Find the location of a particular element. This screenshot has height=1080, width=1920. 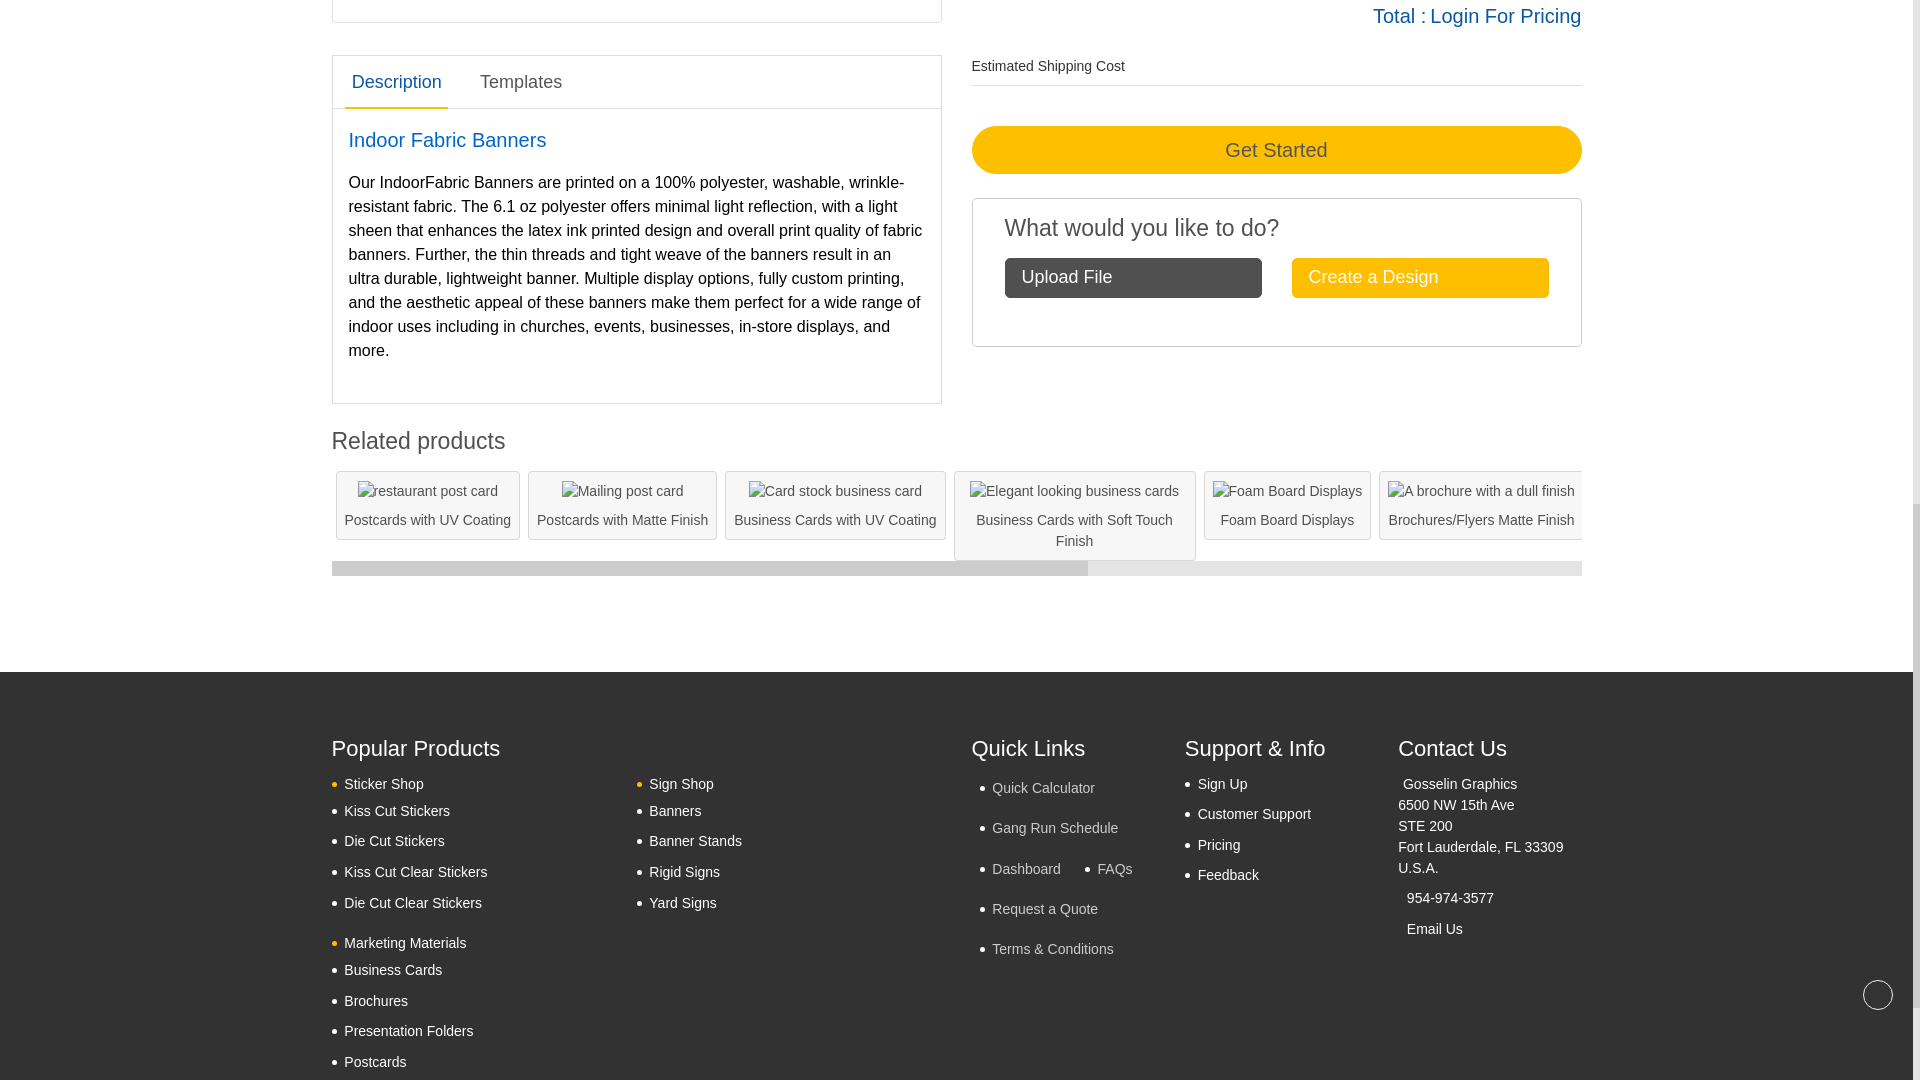

Postcards with Matte Finish is located at coordinates (622, 491).